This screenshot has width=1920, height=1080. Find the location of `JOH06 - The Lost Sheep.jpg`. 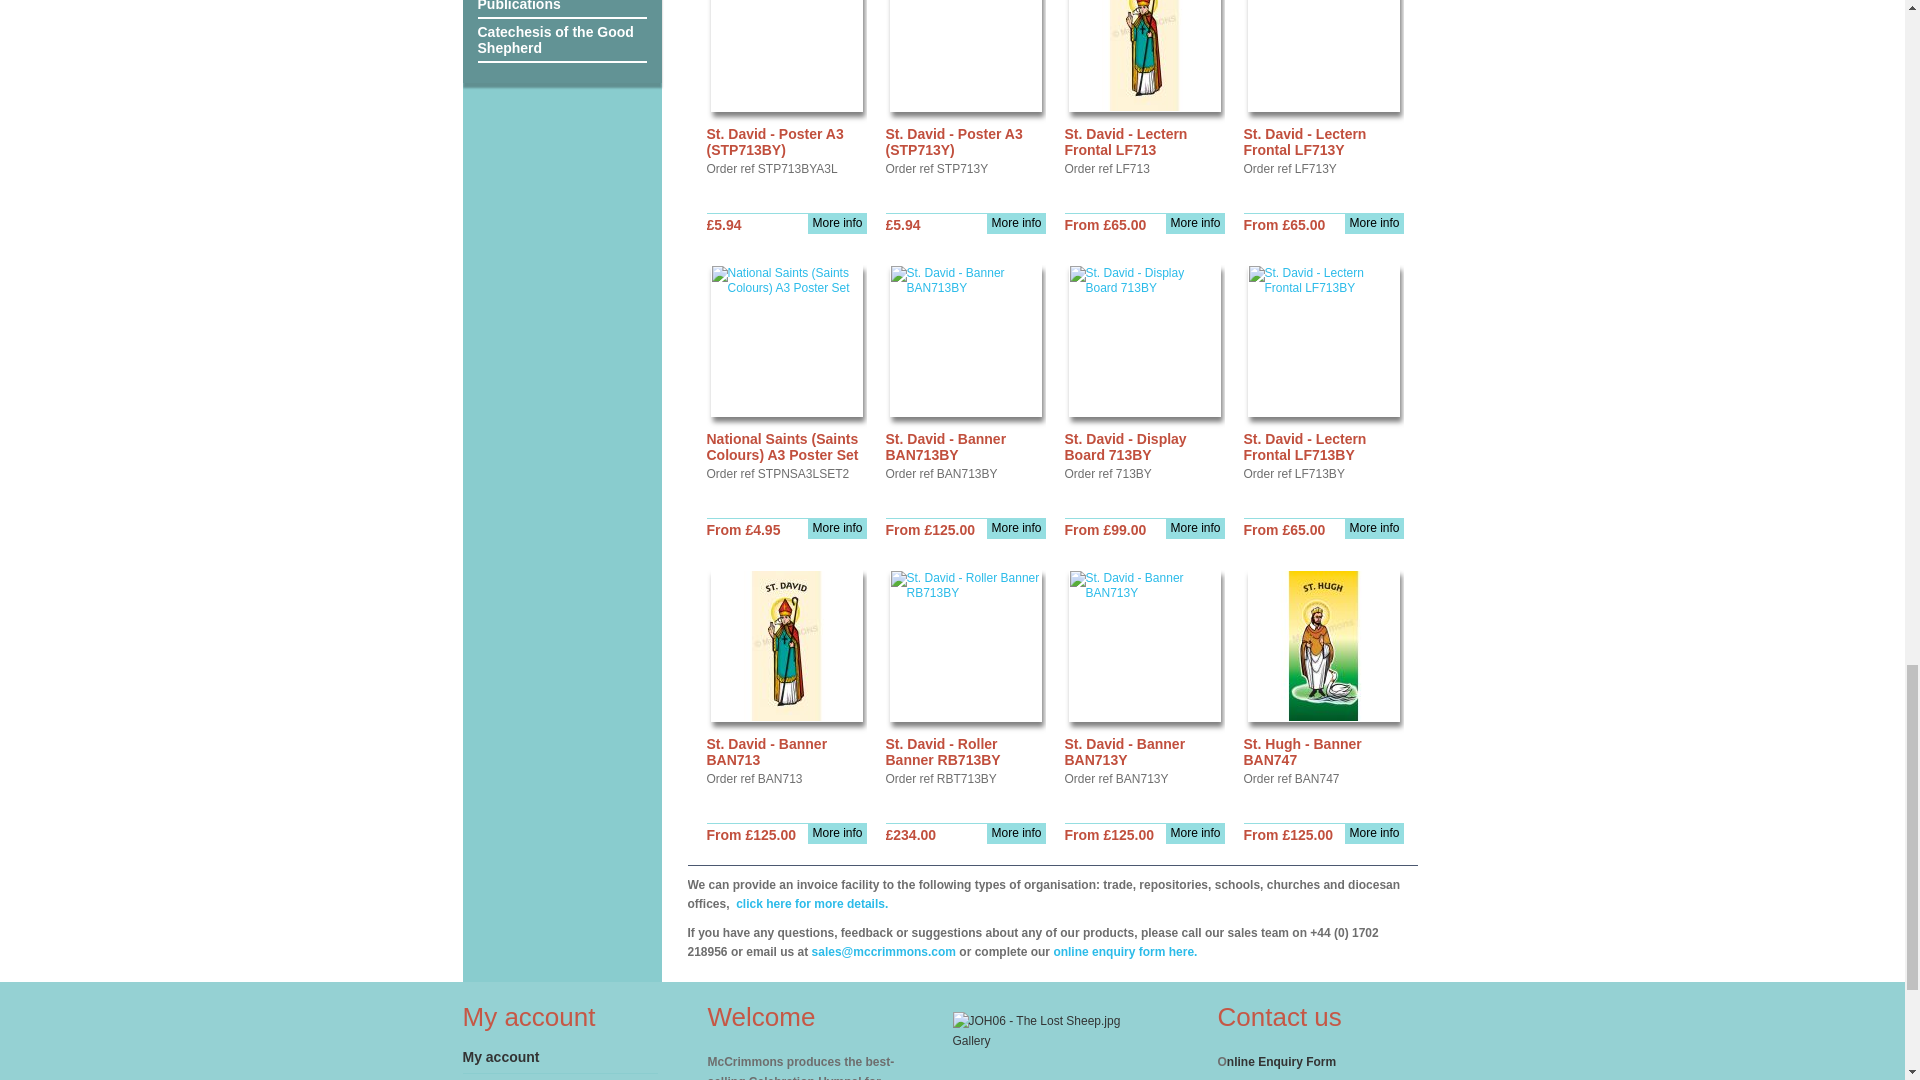

JOH06 - The Lost Sheep.jpg is located at coordinates (1036, 1021).